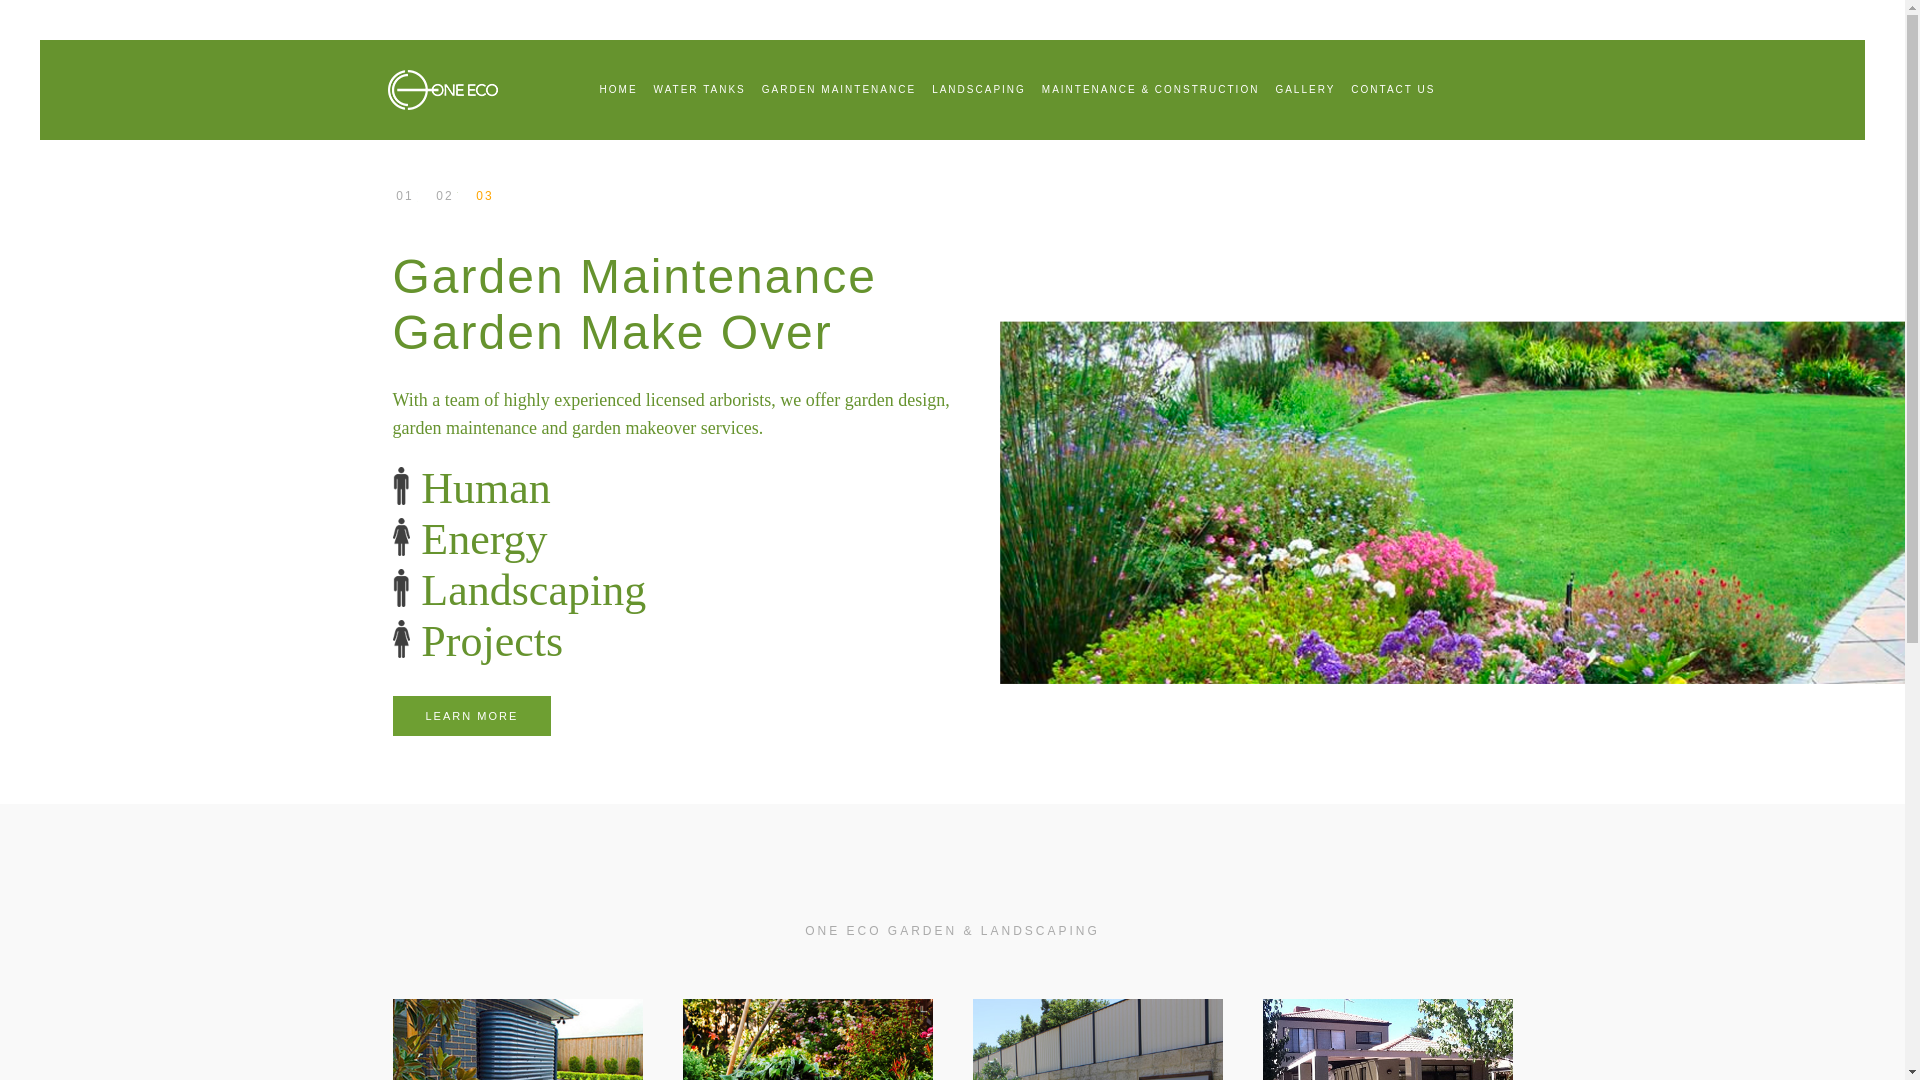 Image resolution: width=1920 pixels, height=1080 pixels. What do you see at coordinates (1393, 90) in the screenshot?
I see `CONTACT US` at bounding box center [1393, 90].